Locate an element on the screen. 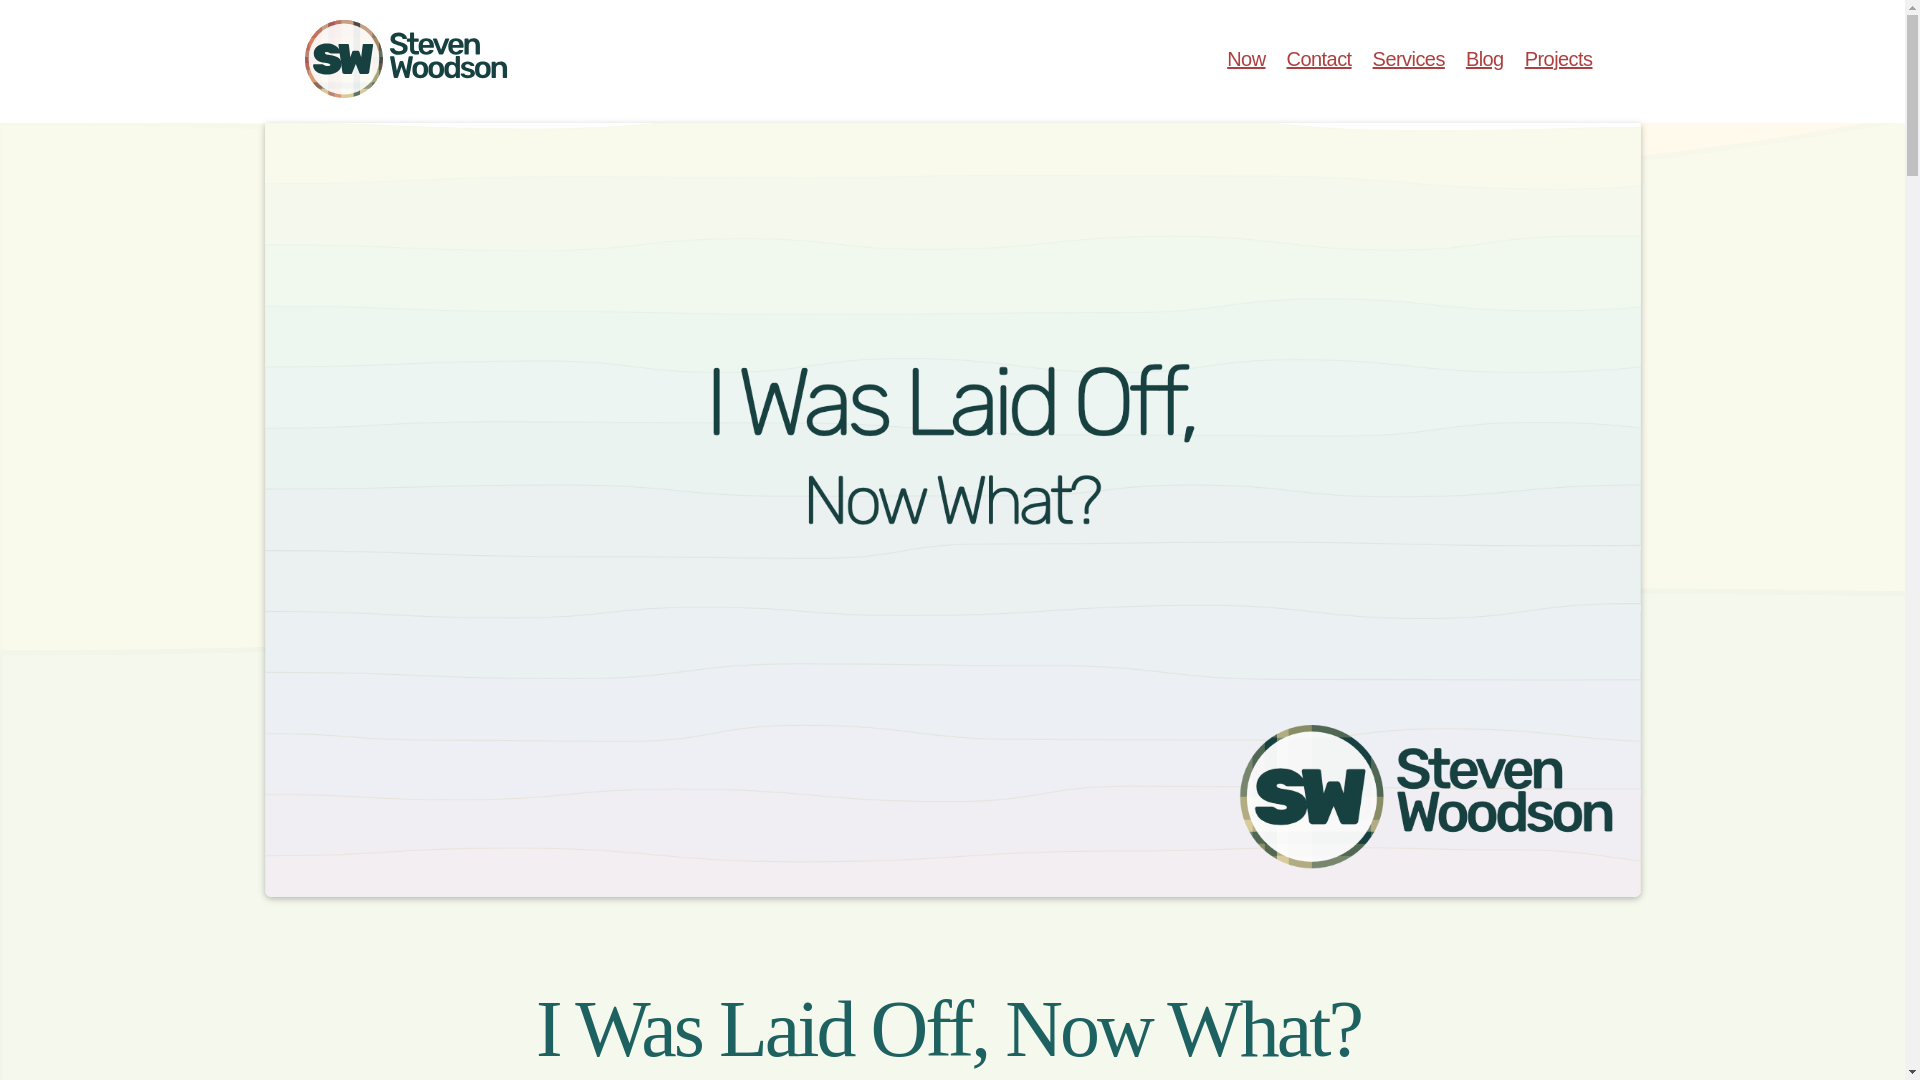 This screenshot has height=1080, width=1920. Homepage is located at coordinates (426, 59).